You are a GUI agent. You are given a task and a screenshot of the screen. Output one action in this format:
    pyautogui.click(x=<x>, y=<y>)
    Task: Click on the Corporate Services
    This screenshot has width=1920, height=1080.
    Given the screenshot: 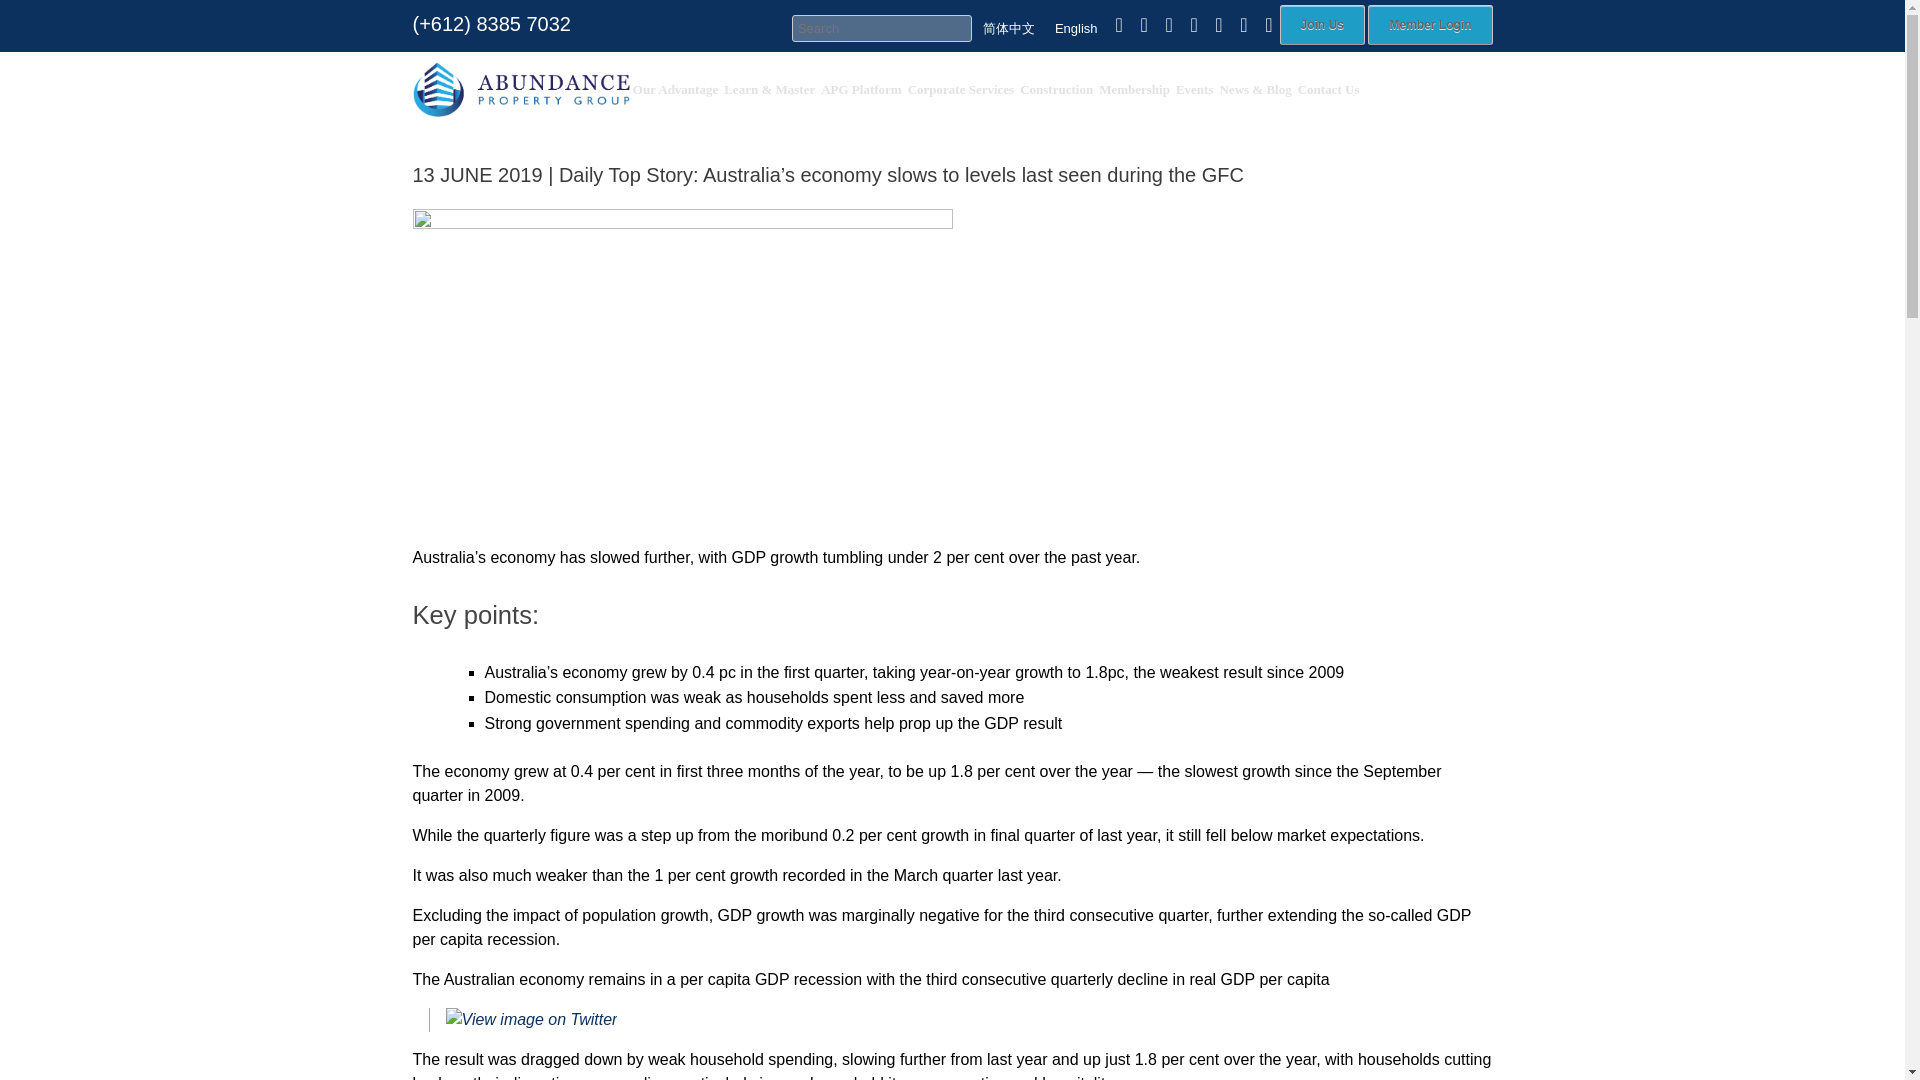 What is the action you would take?
    pyautogui.click(x=960, y=88)
    